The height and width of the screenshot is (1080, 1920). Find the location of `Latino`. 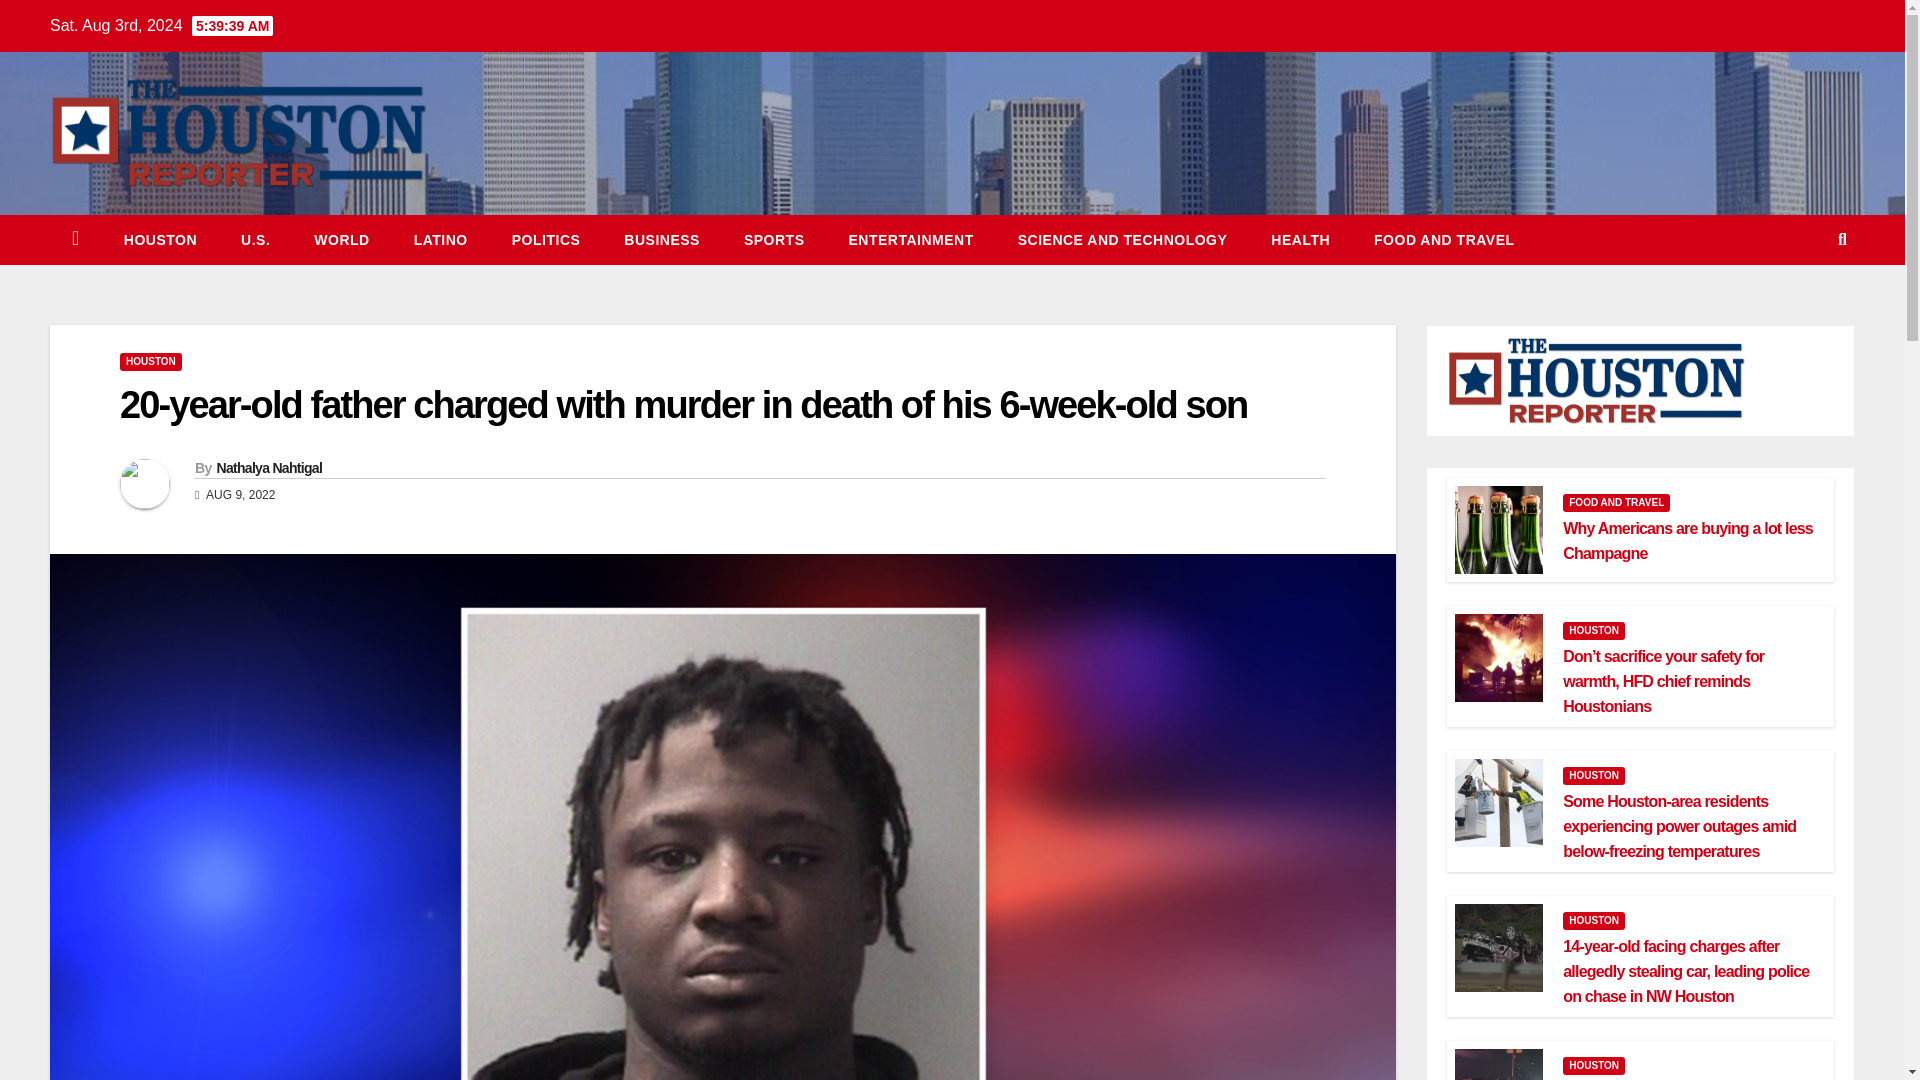

Latino is located at coordinates (440, 239).